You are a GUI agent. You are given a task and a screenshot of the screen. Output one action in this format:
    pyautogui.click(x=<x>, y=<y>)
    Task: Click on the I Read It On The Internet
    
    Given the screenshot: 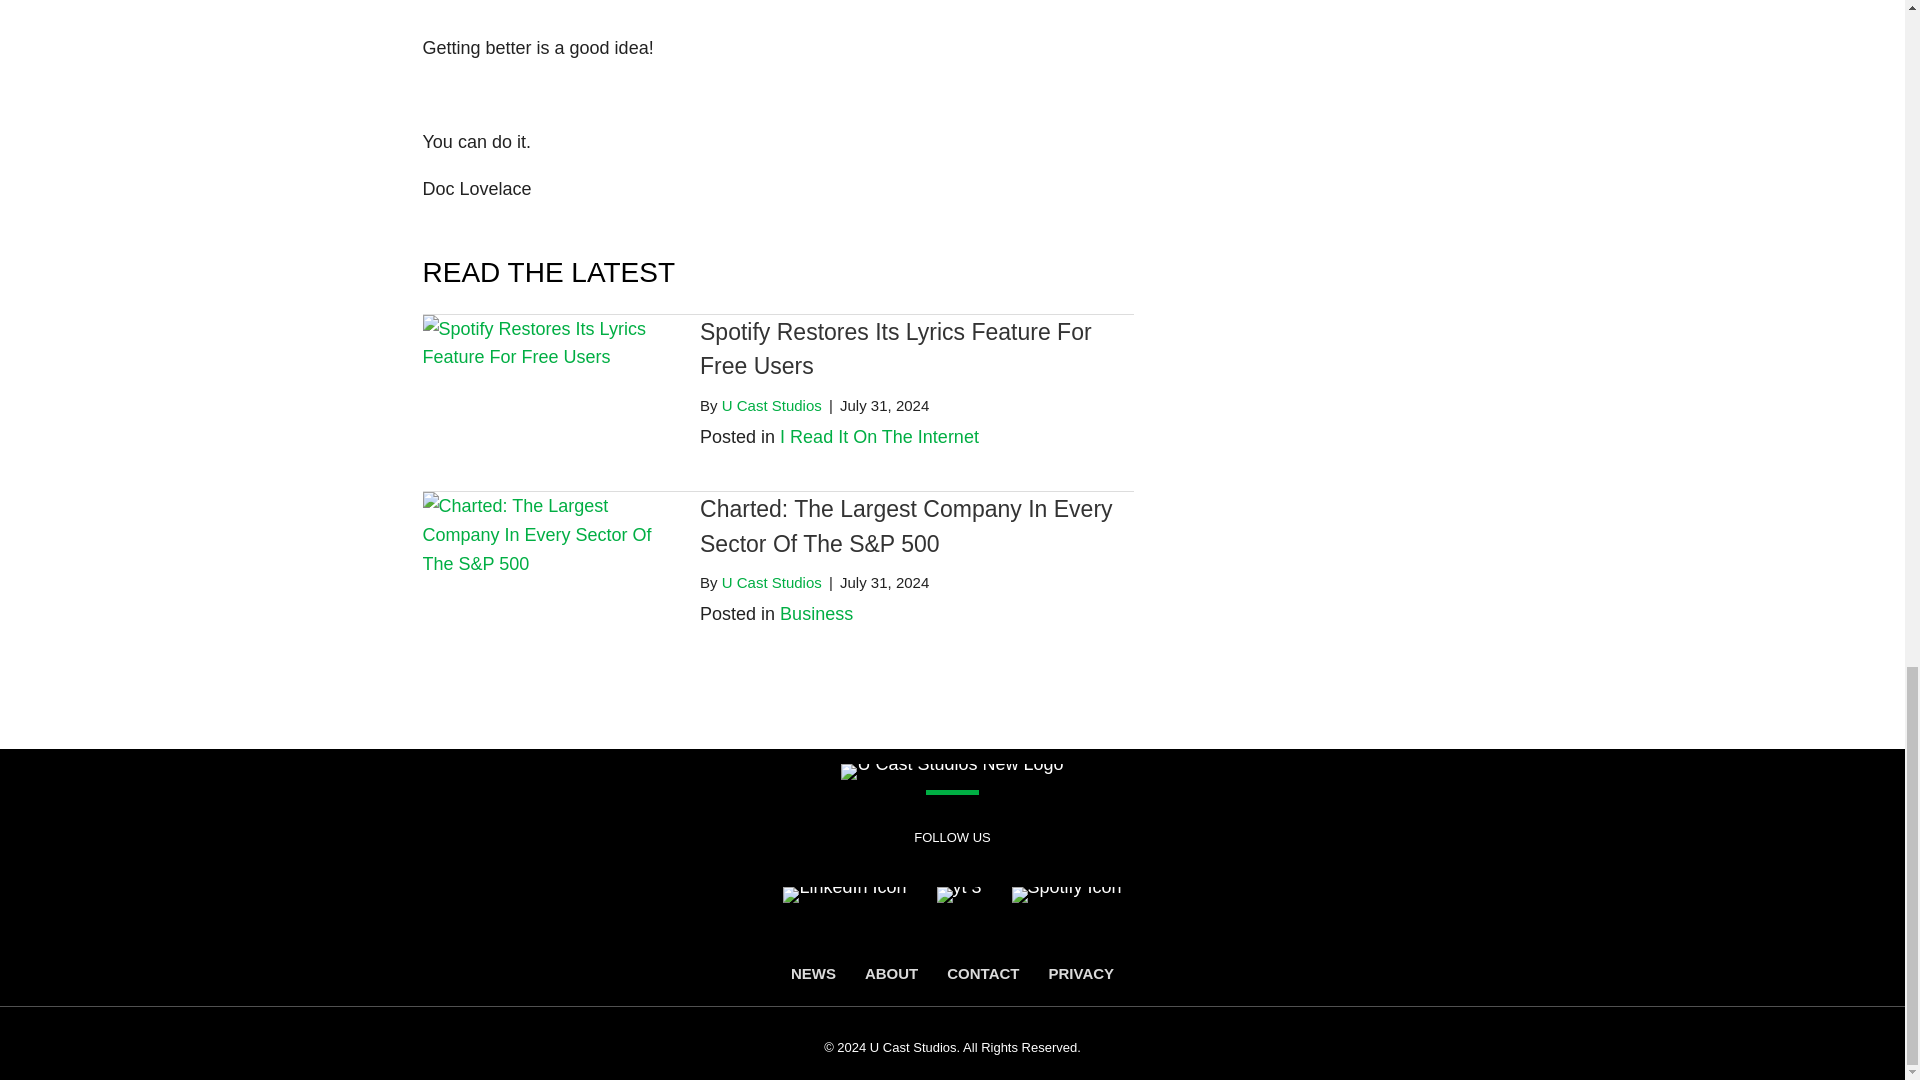 What is the action you would take?
    pyautogui.click(x=879, y=436)
    